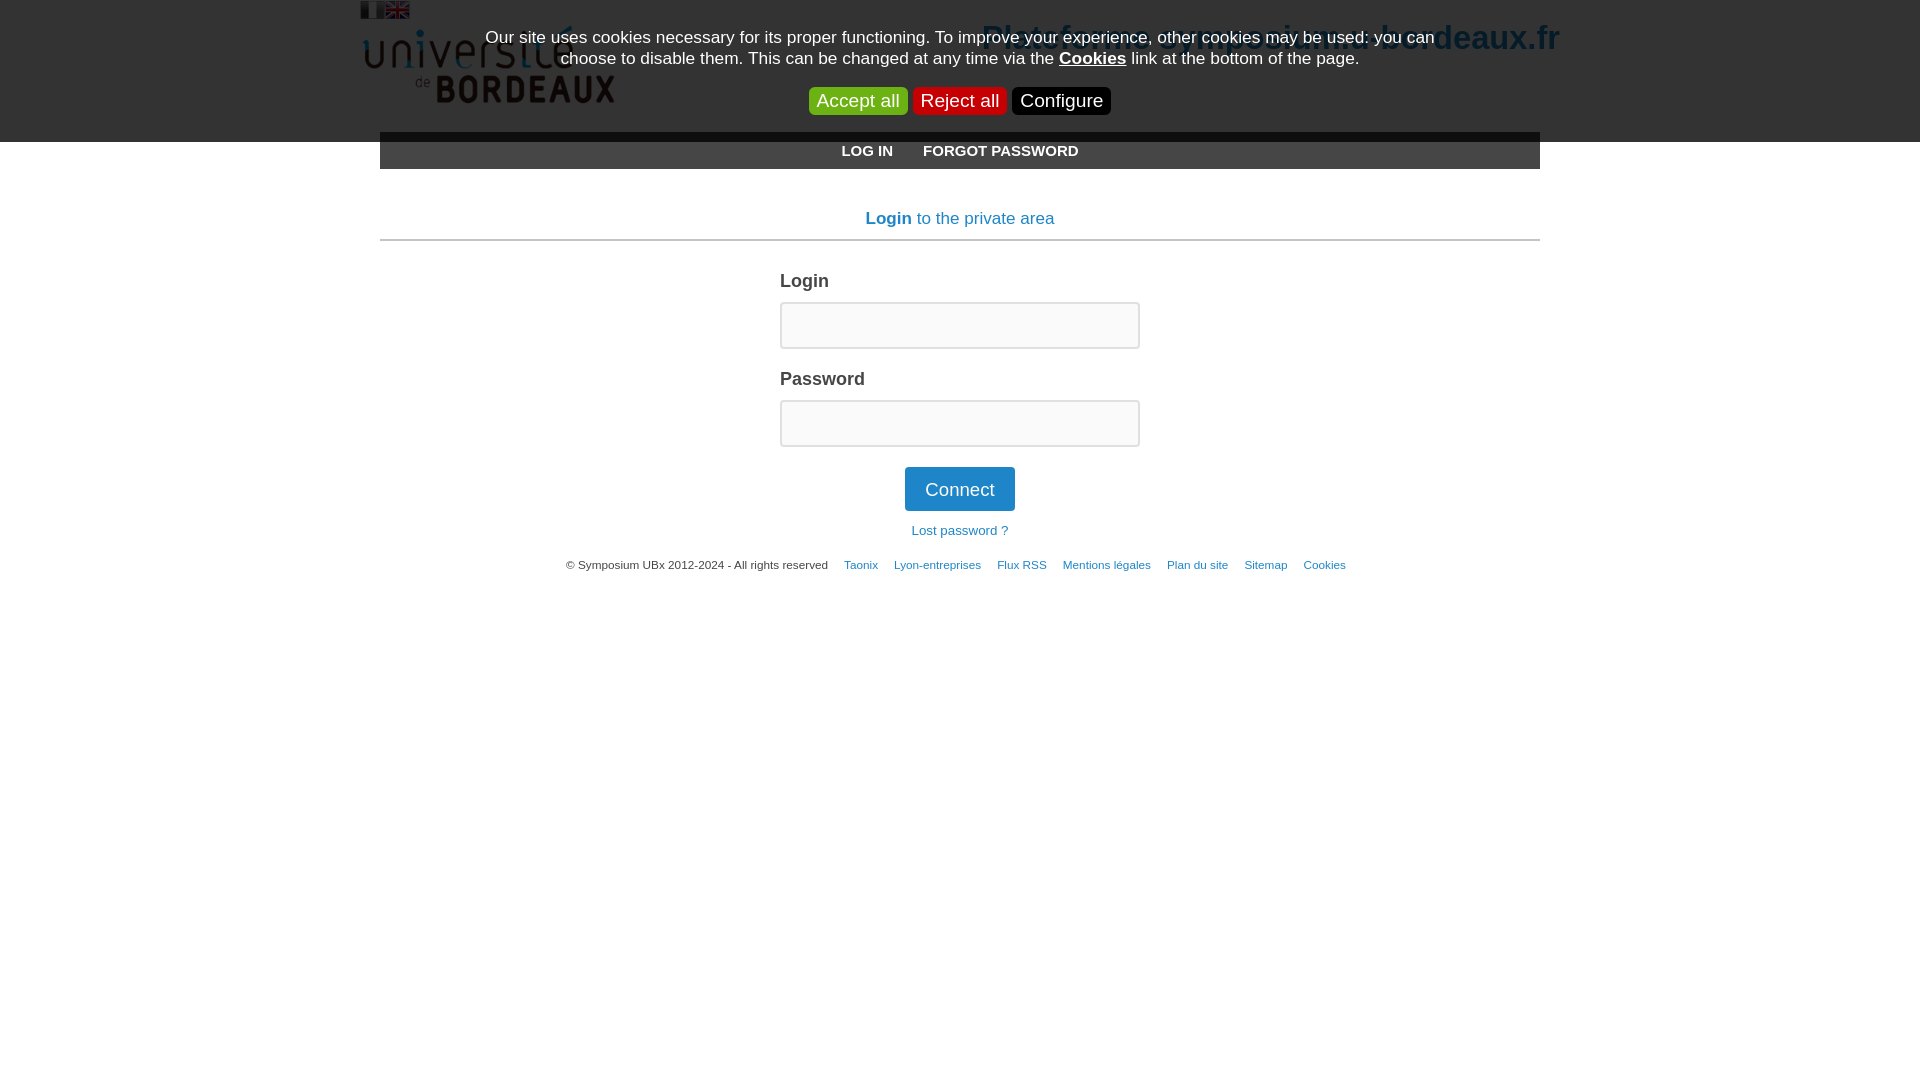  Describe the element at coordinates (866, 150) in the screenshot. I see `LOG IN` at that location.